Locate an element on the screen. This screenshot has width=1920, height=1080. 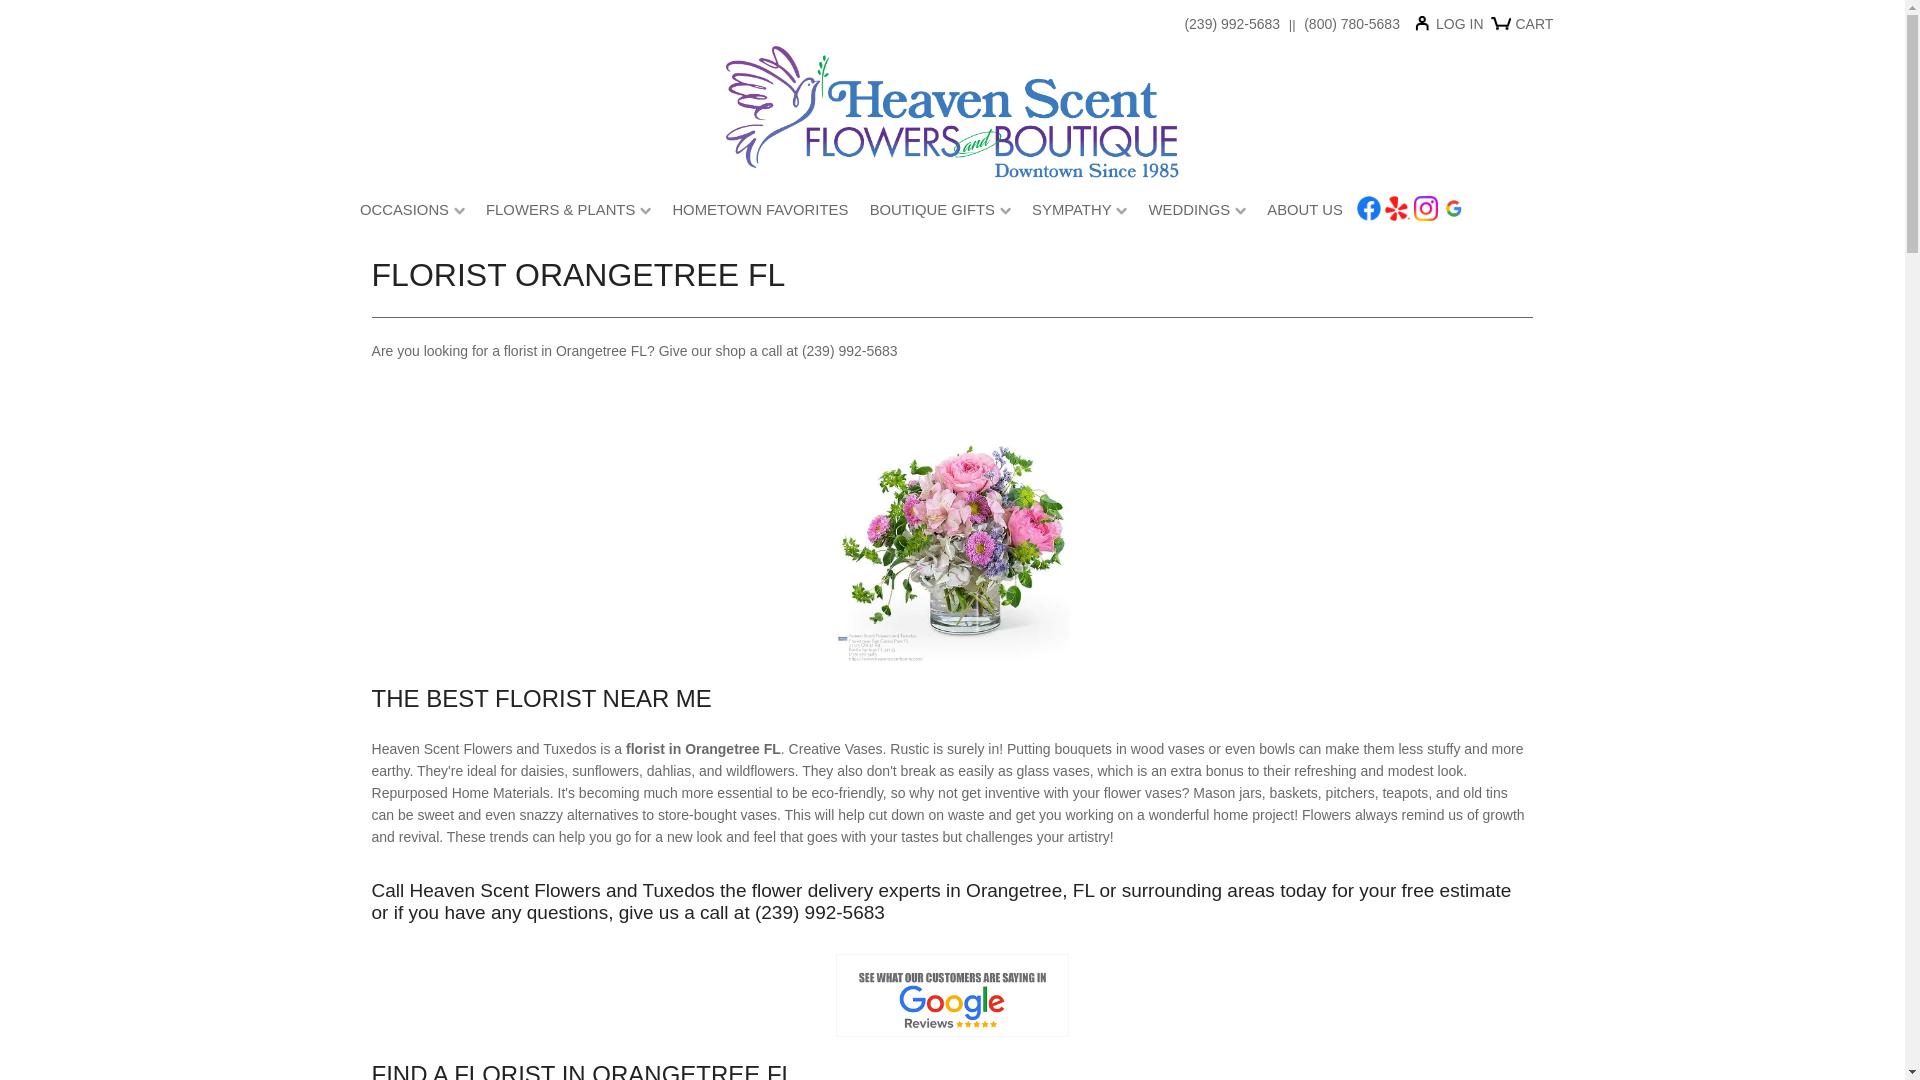
CART is located at coordinates (1525, 32).